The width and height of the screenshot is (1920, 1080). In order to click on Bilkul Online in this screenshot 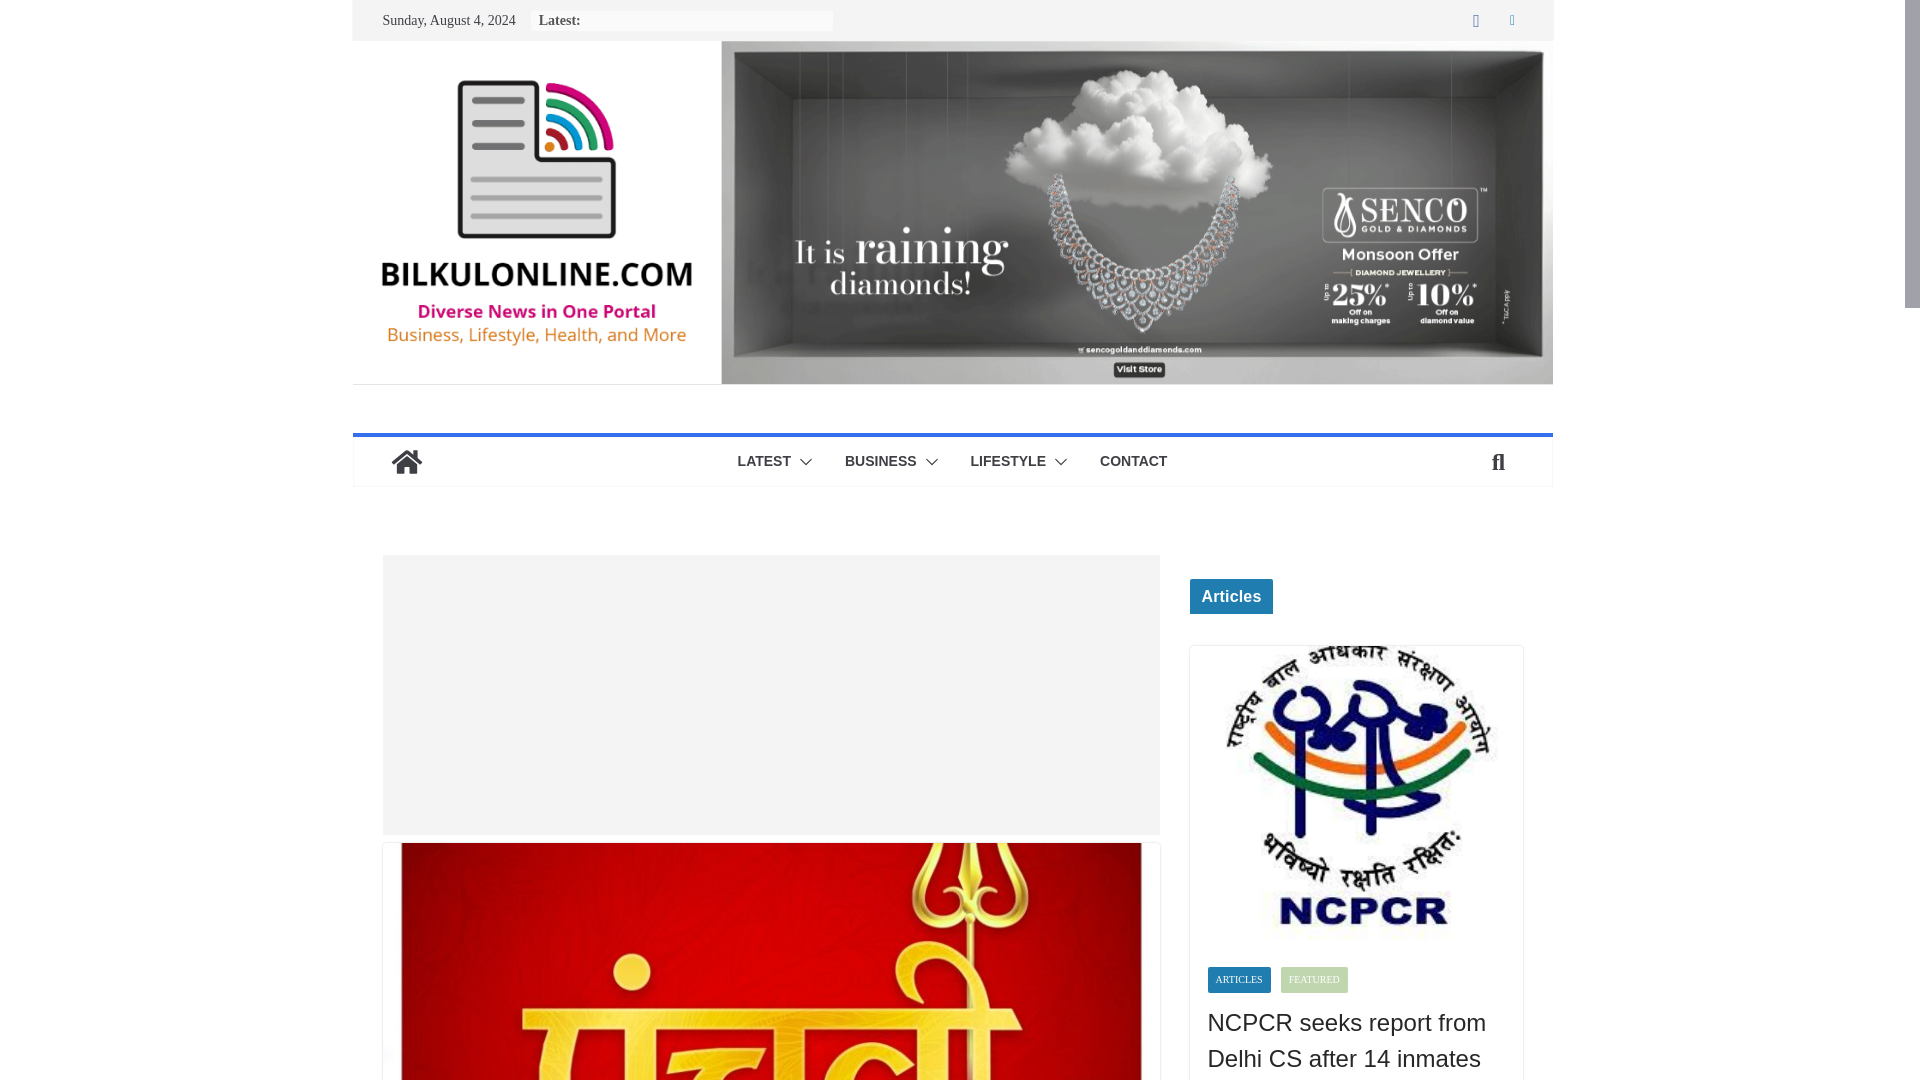, I will do `click(951, 54)`.